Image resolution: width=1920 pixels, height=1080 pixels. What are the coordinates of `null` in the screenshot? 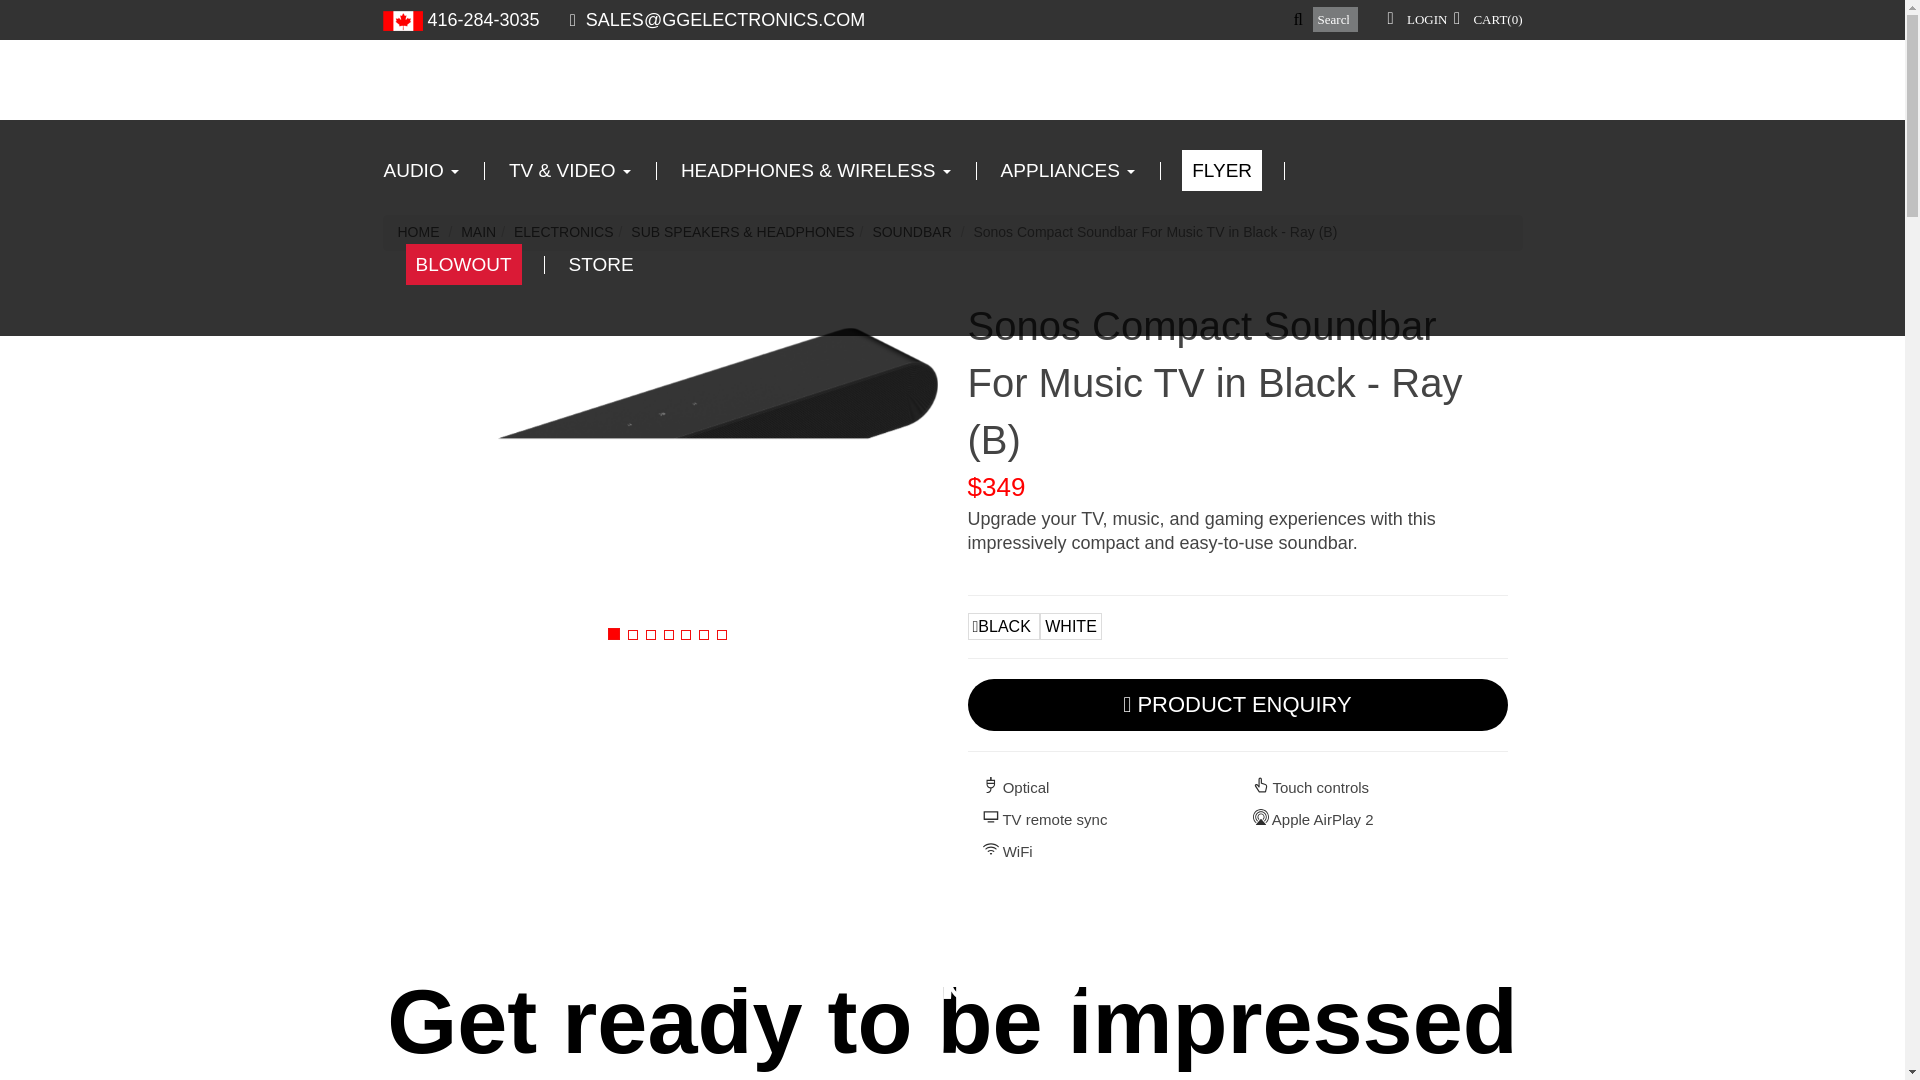 It's located at (990, 784).